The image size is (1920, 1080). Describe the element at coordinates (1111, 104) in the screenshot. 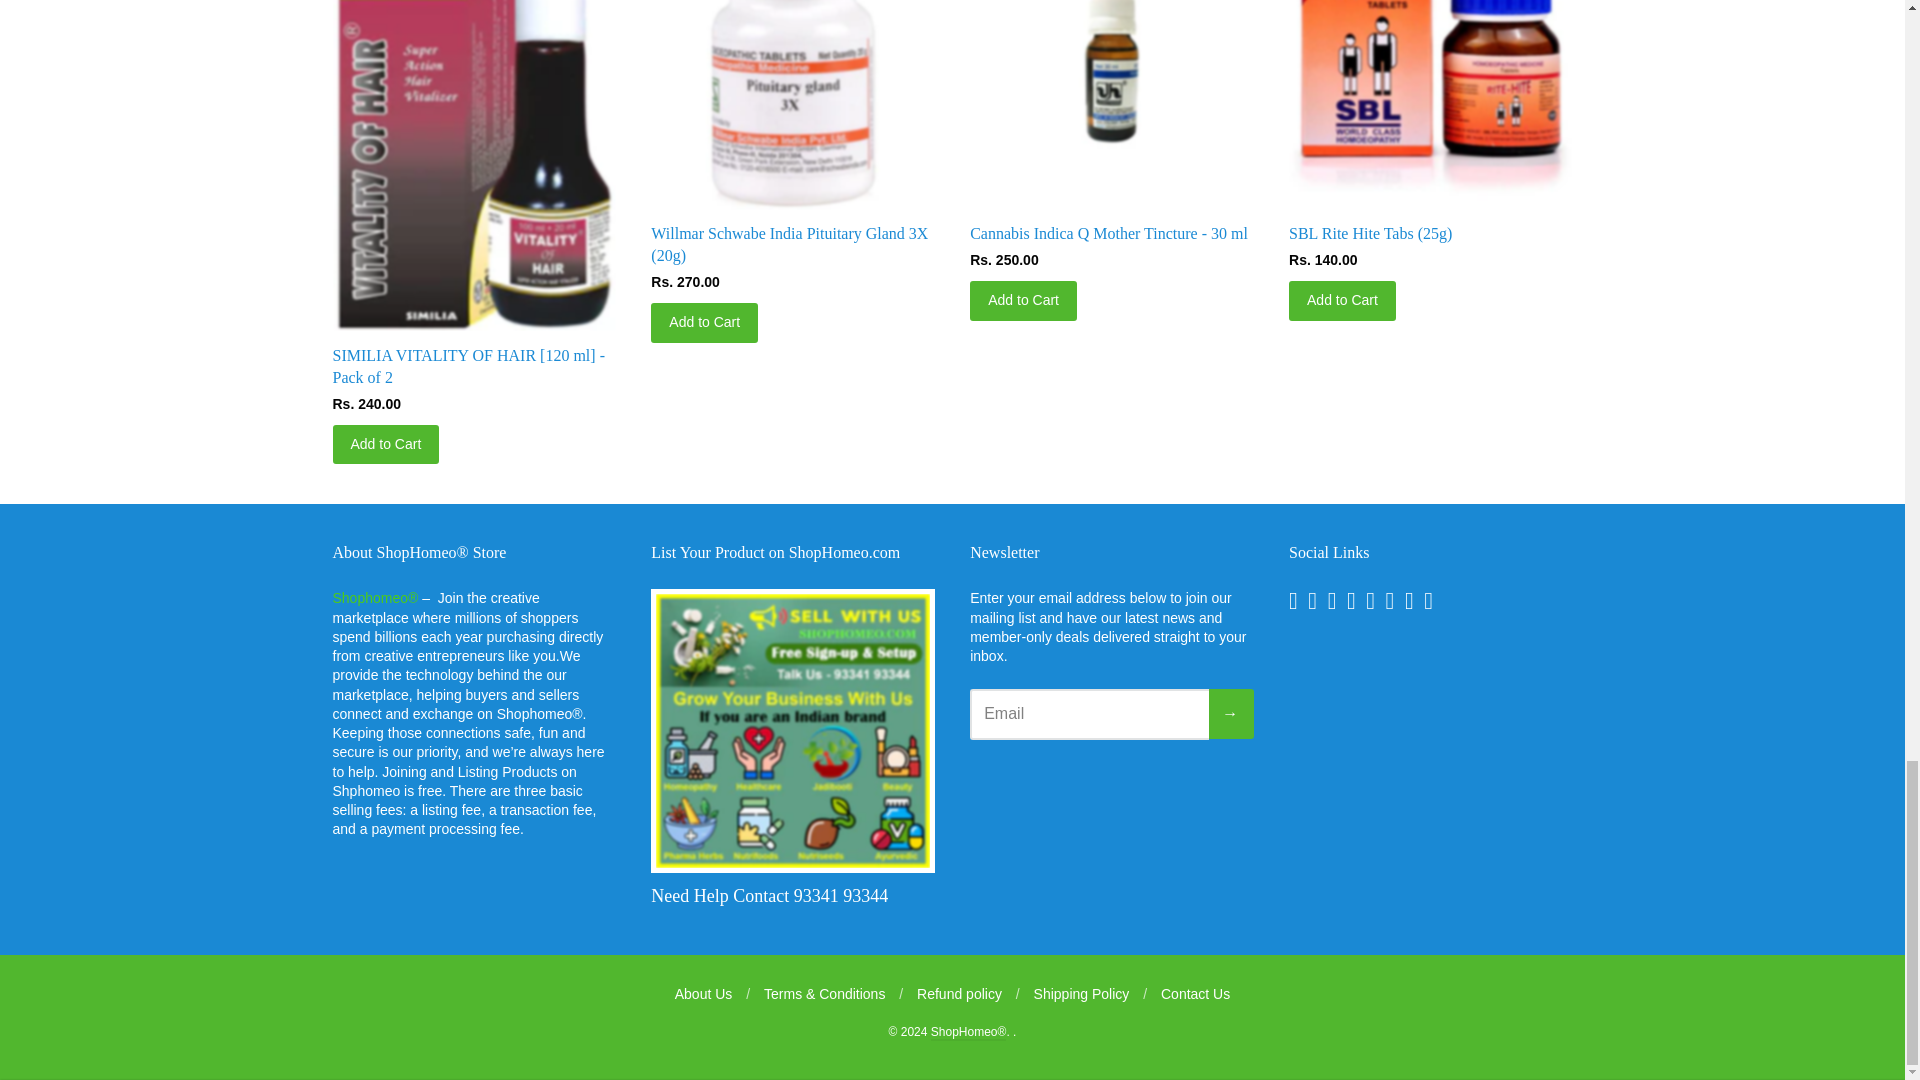

I see `Cannabis Indica Q Mother Tincture - 30 ml` at that location.